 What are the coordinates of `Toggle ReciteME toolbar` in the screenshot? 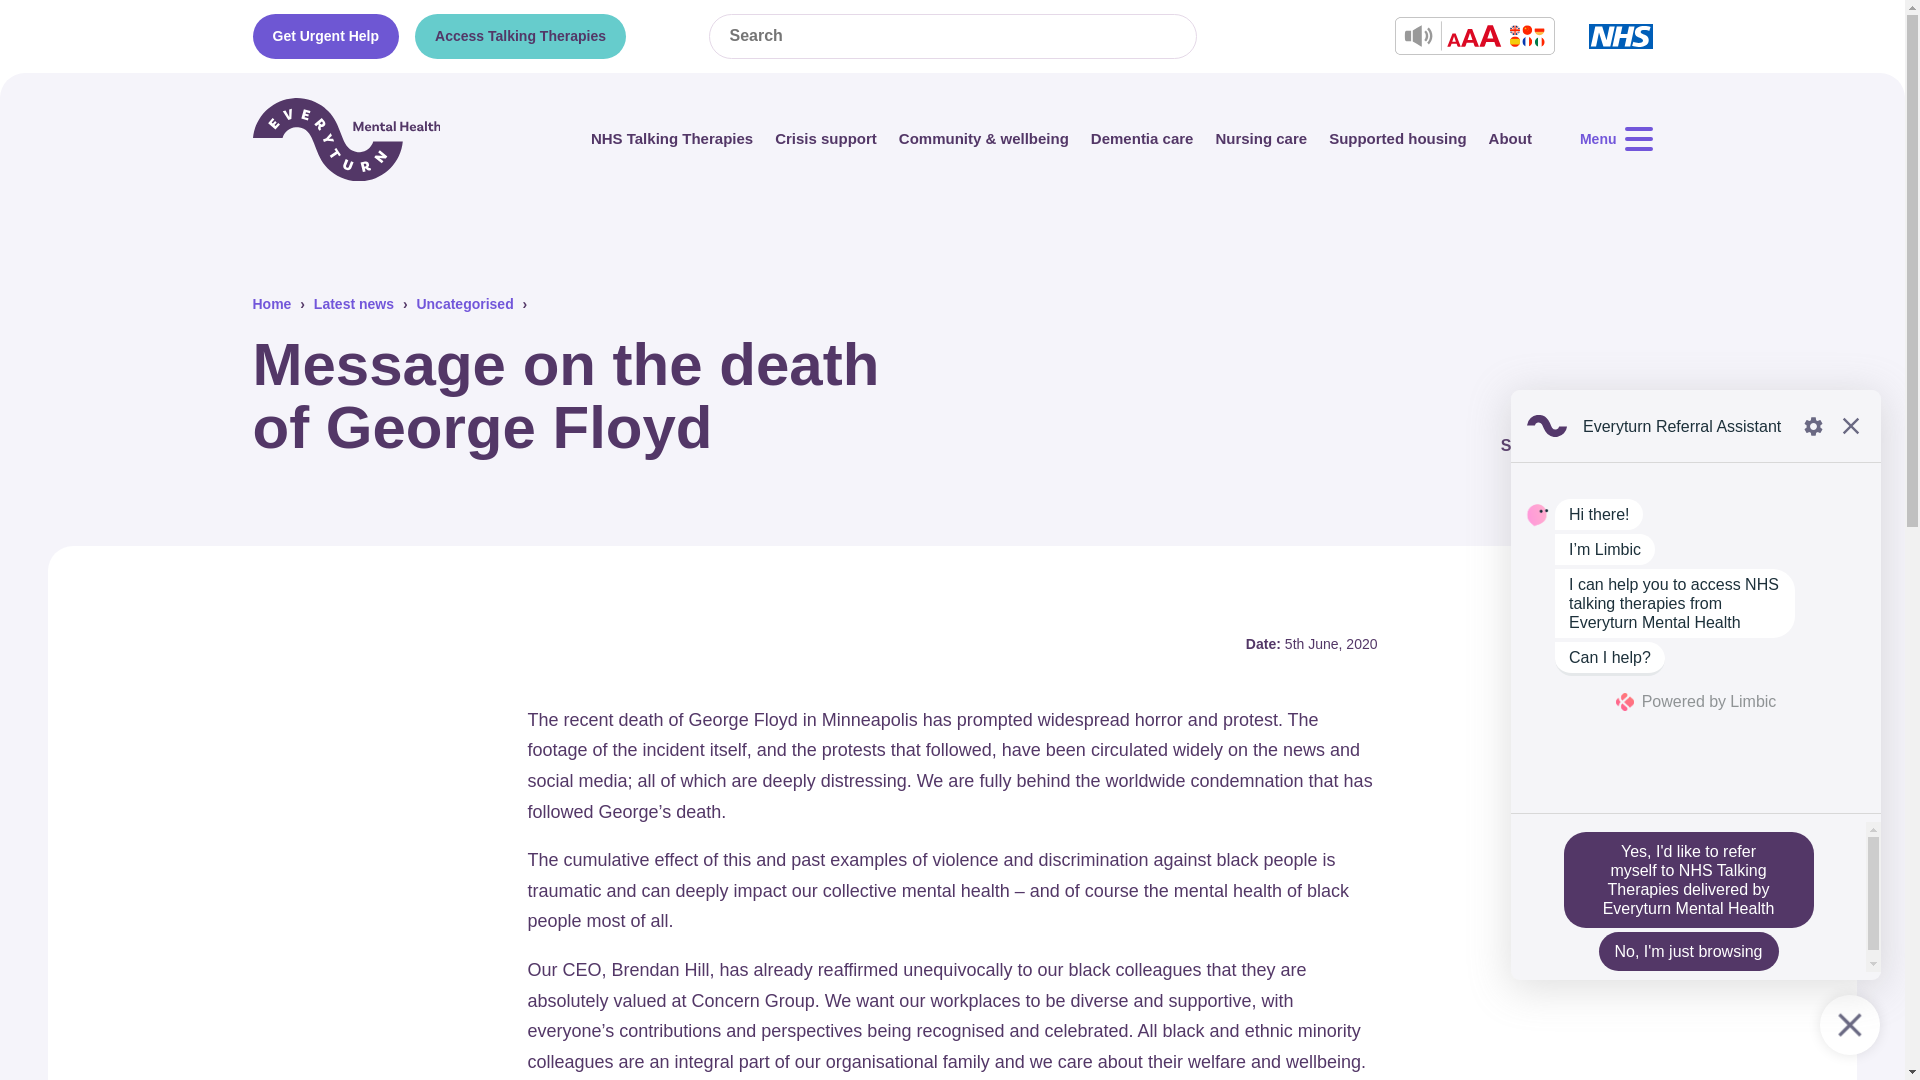 It's located at (1473, 36).